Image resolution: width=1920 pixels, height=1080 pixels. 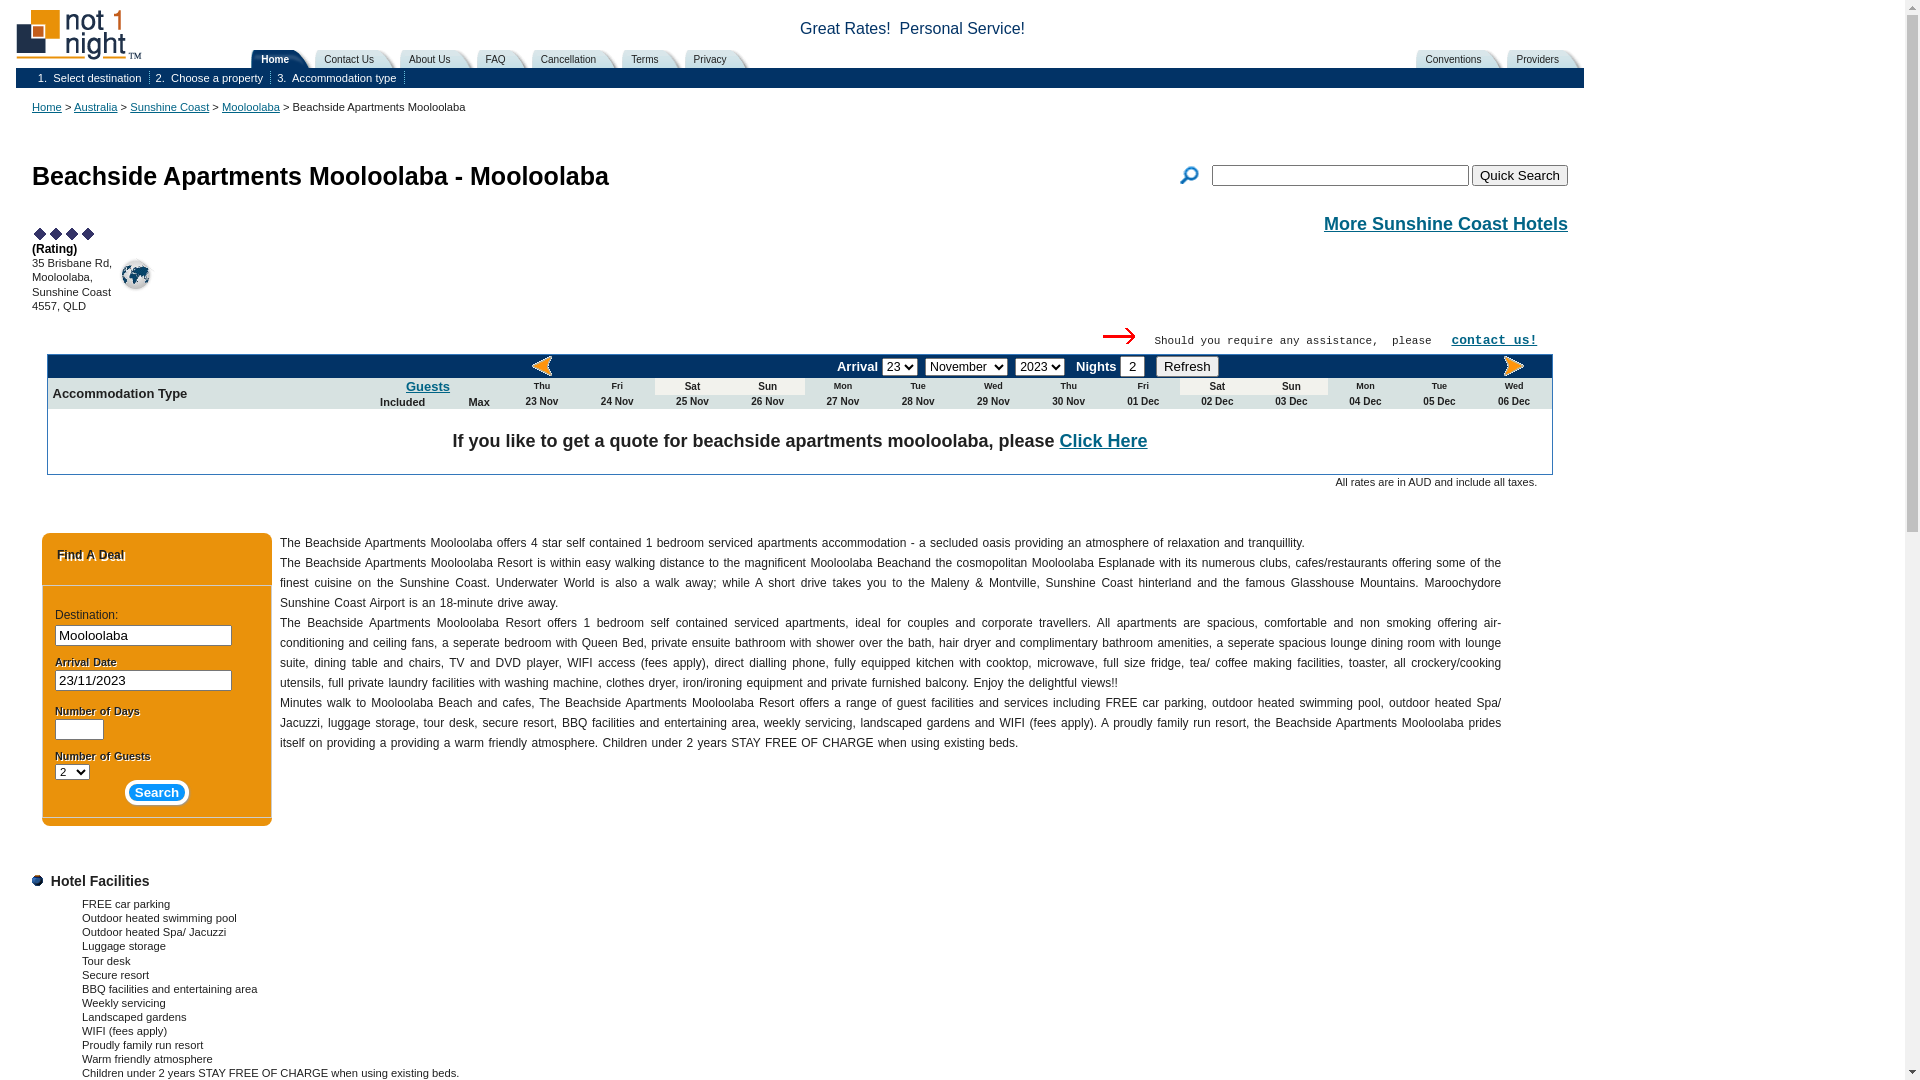 What do you see at coordinates (1464, 59) in the screenshot?
I see `Conventions` at bounding box center [1464, 59].